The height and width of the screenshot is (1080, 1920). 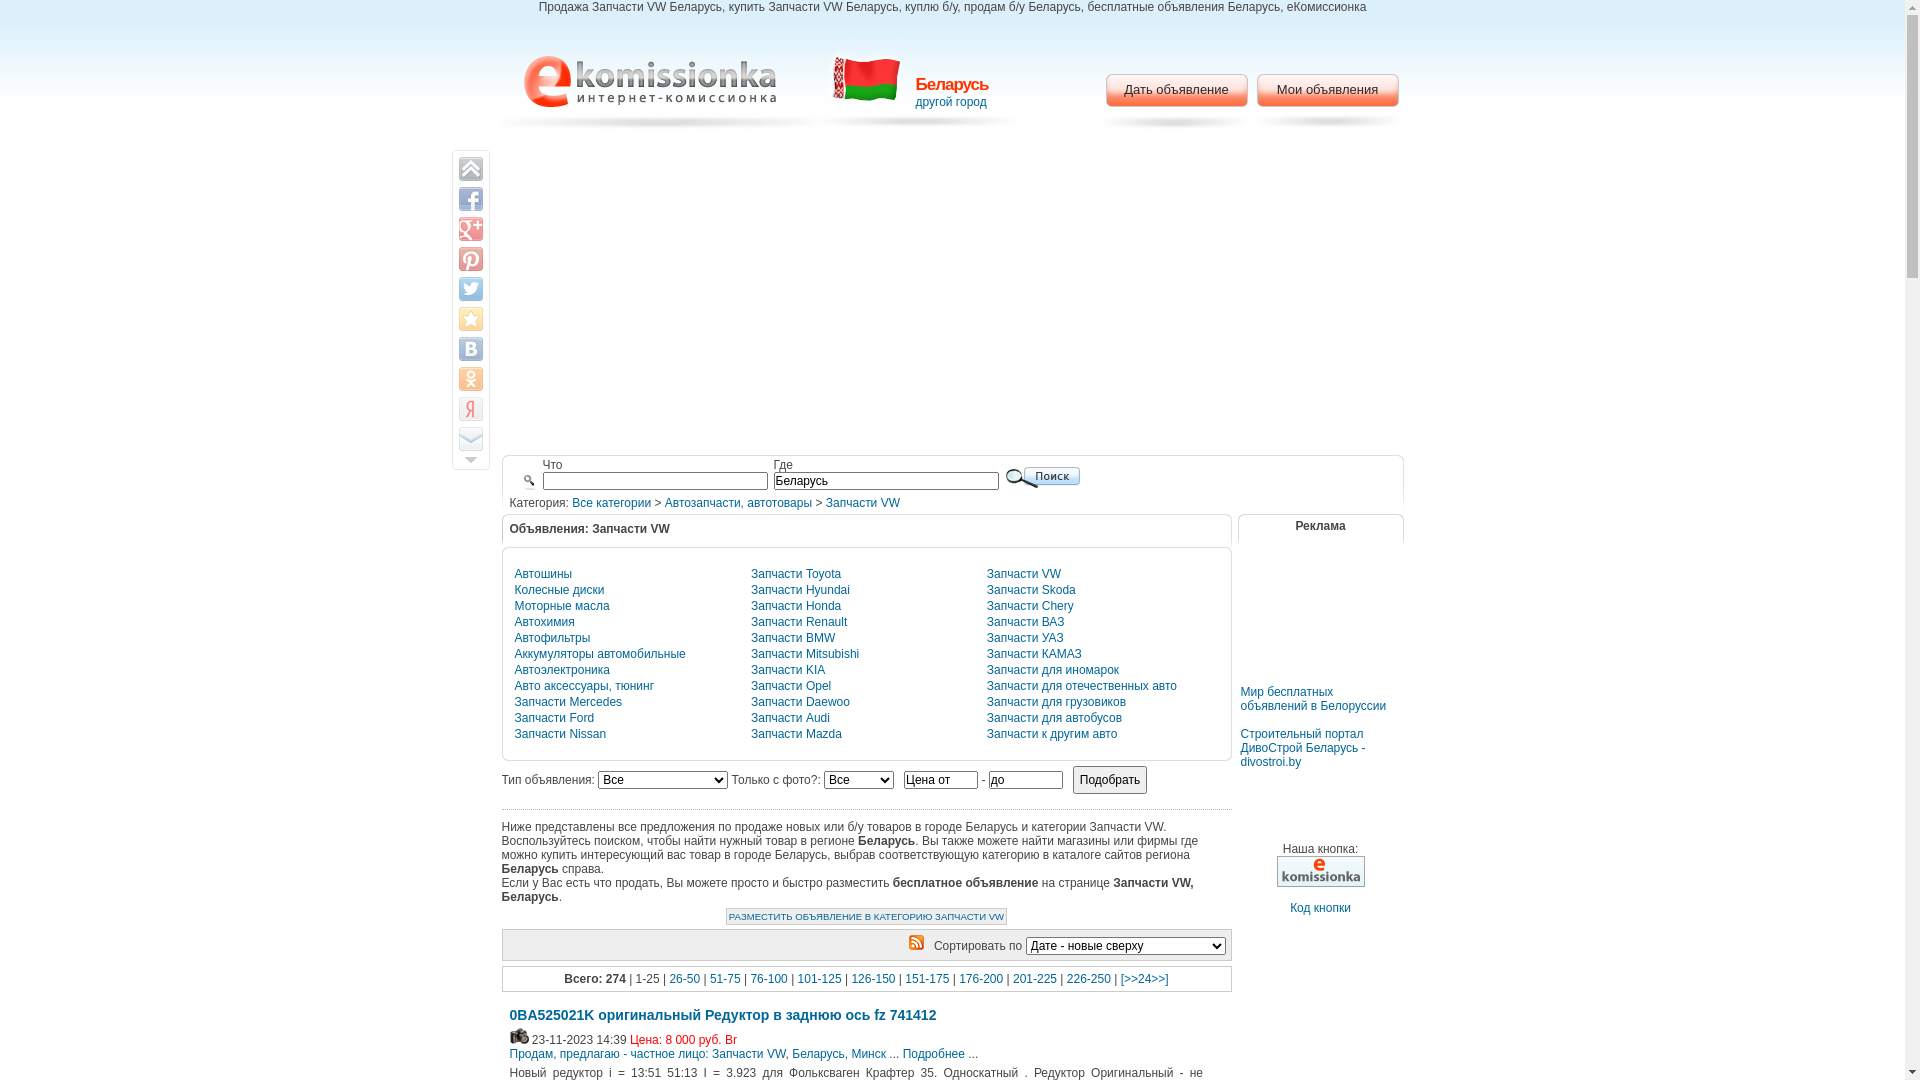 I want to click on Advertisement, so click(x=952, y=295).